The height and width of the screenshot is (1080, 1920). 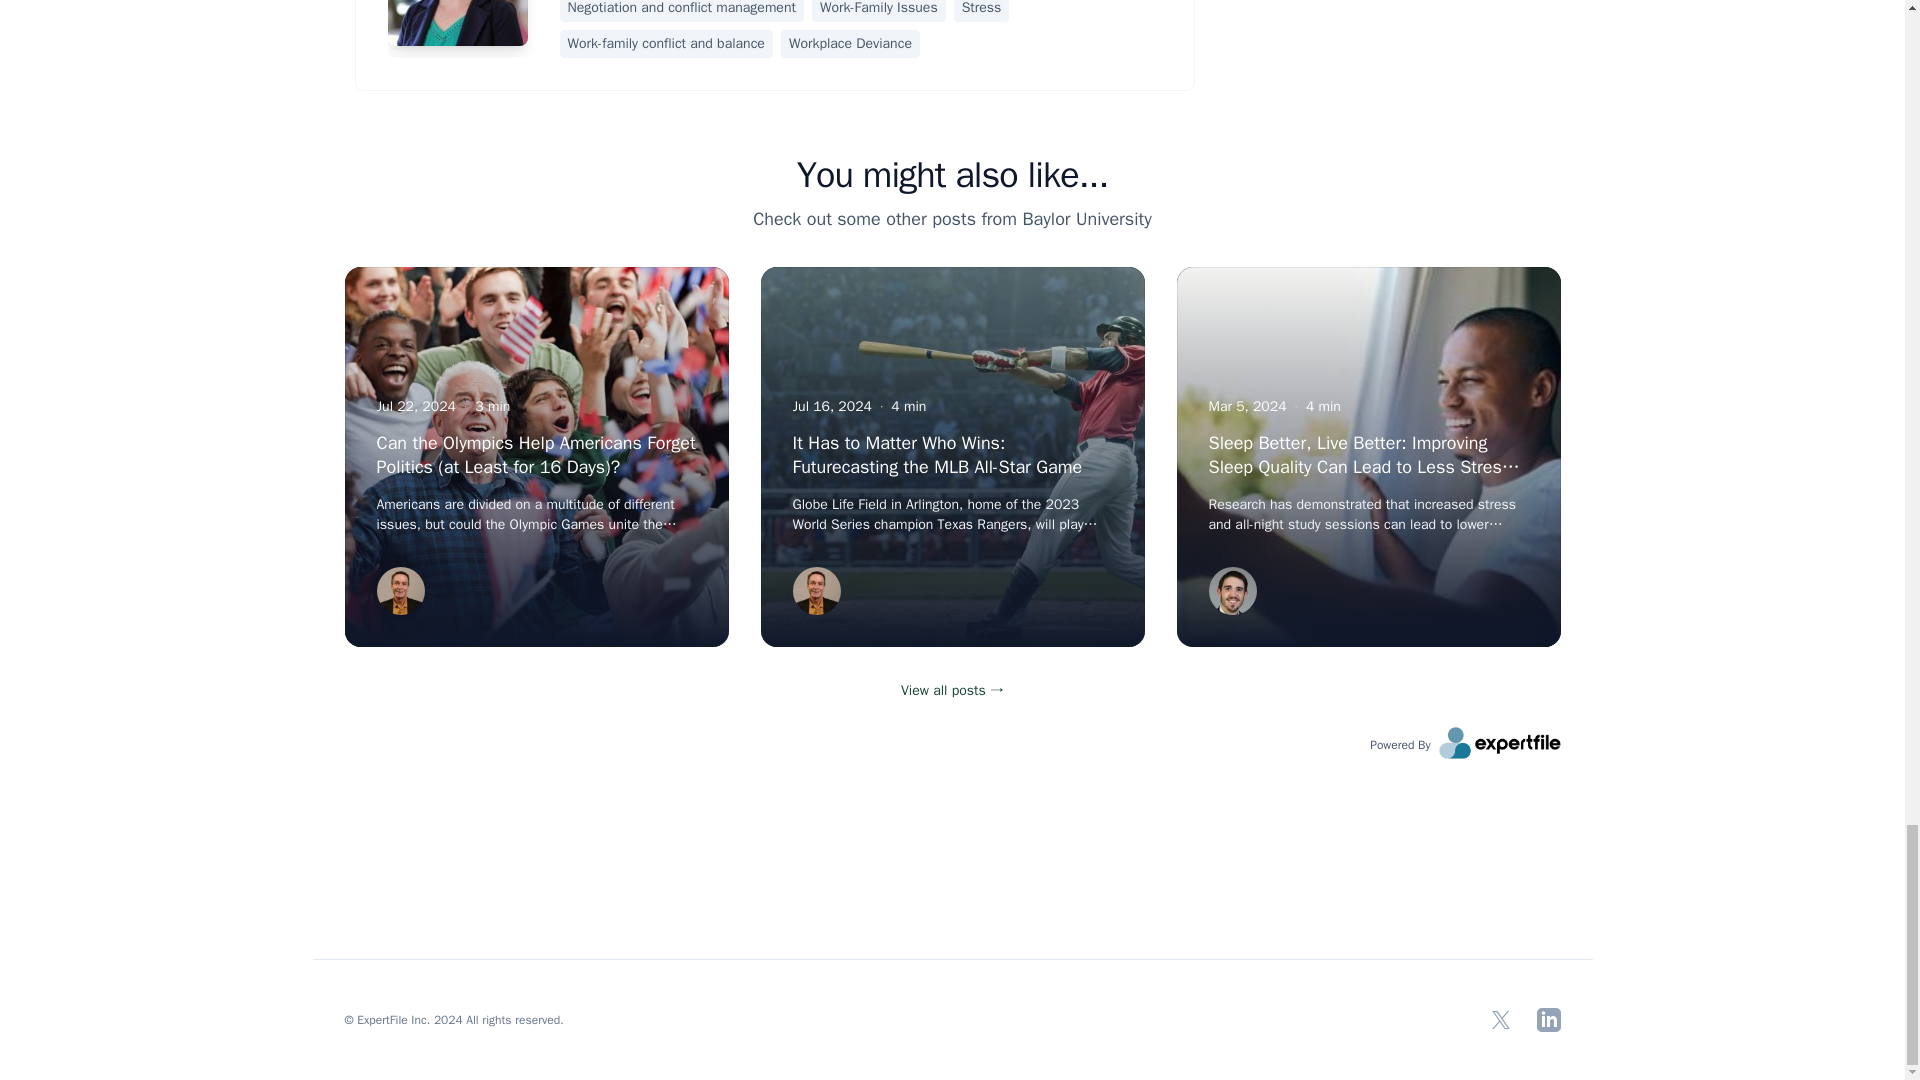 I want to click on X, so click(x=1500, y=1020).